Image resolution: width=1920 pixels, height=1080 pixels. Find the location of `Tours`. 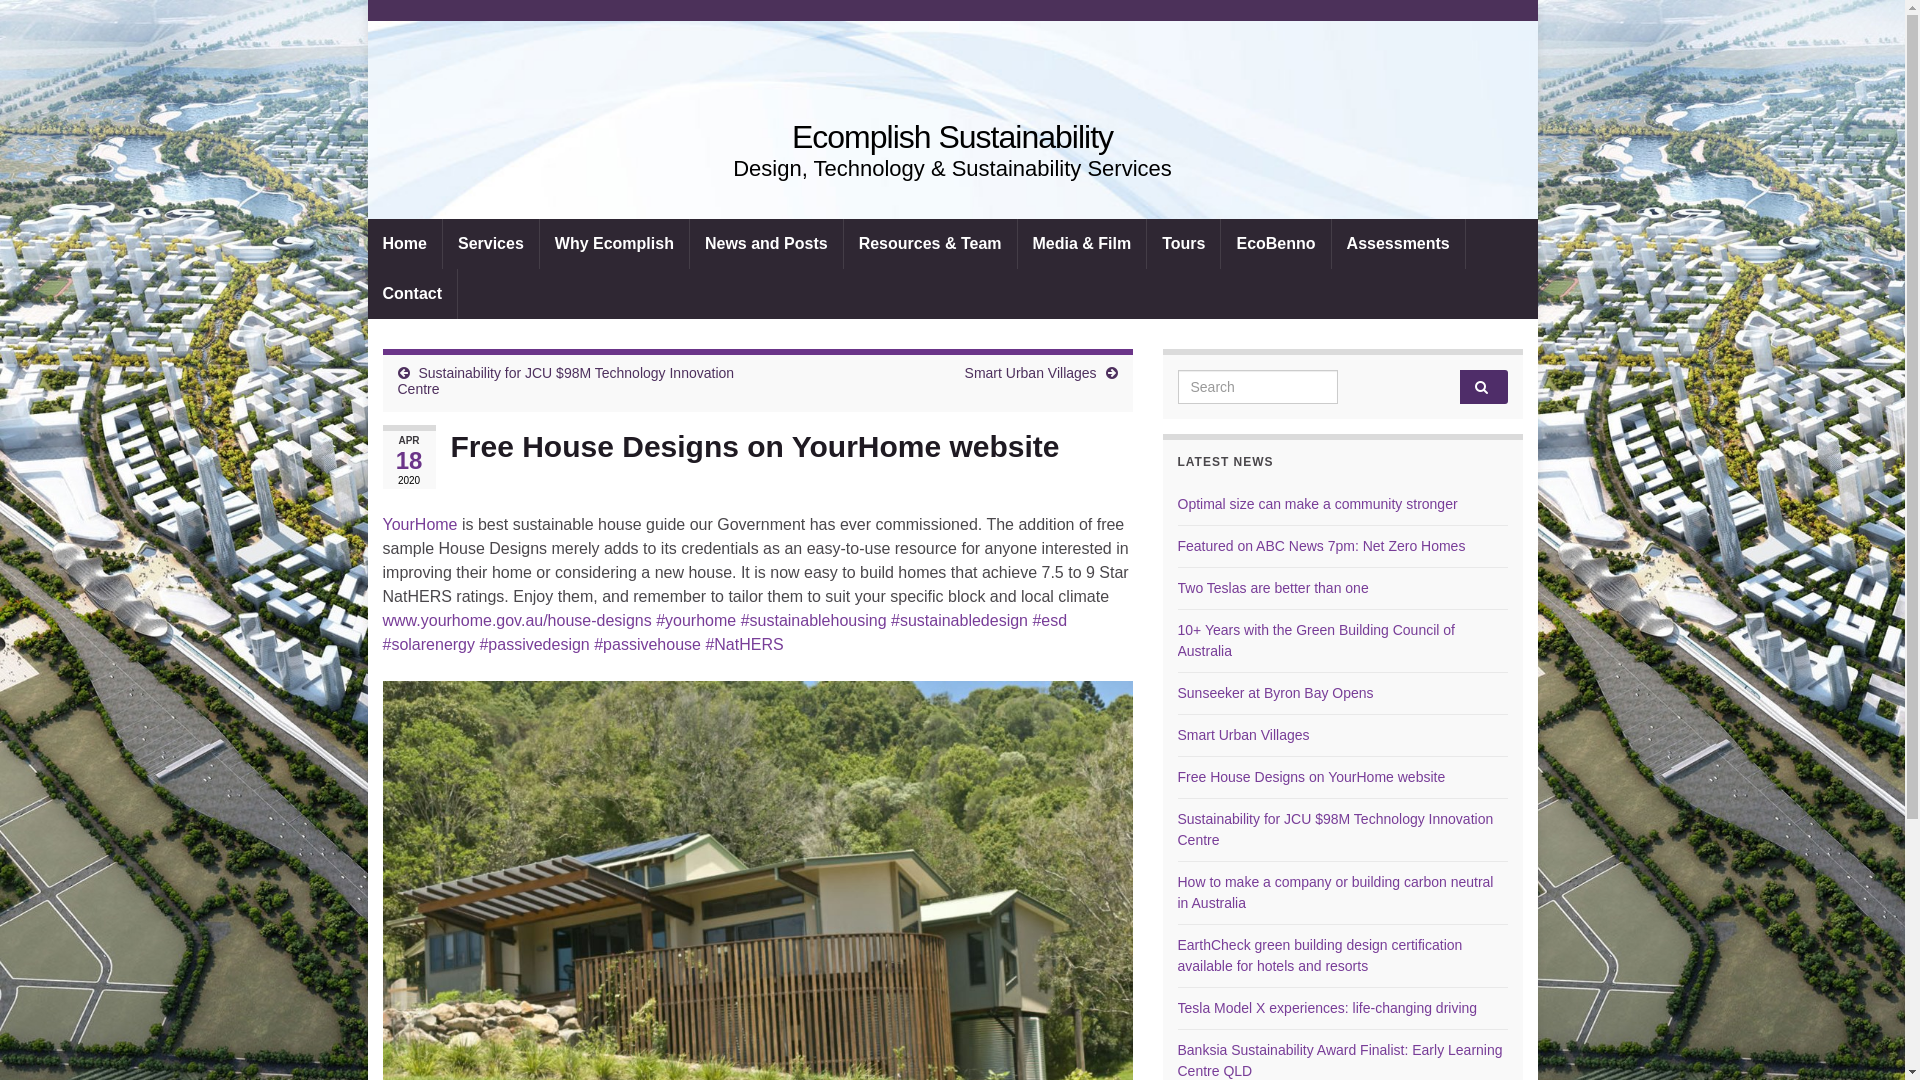

Tours is located at coordinates (1184, 244).